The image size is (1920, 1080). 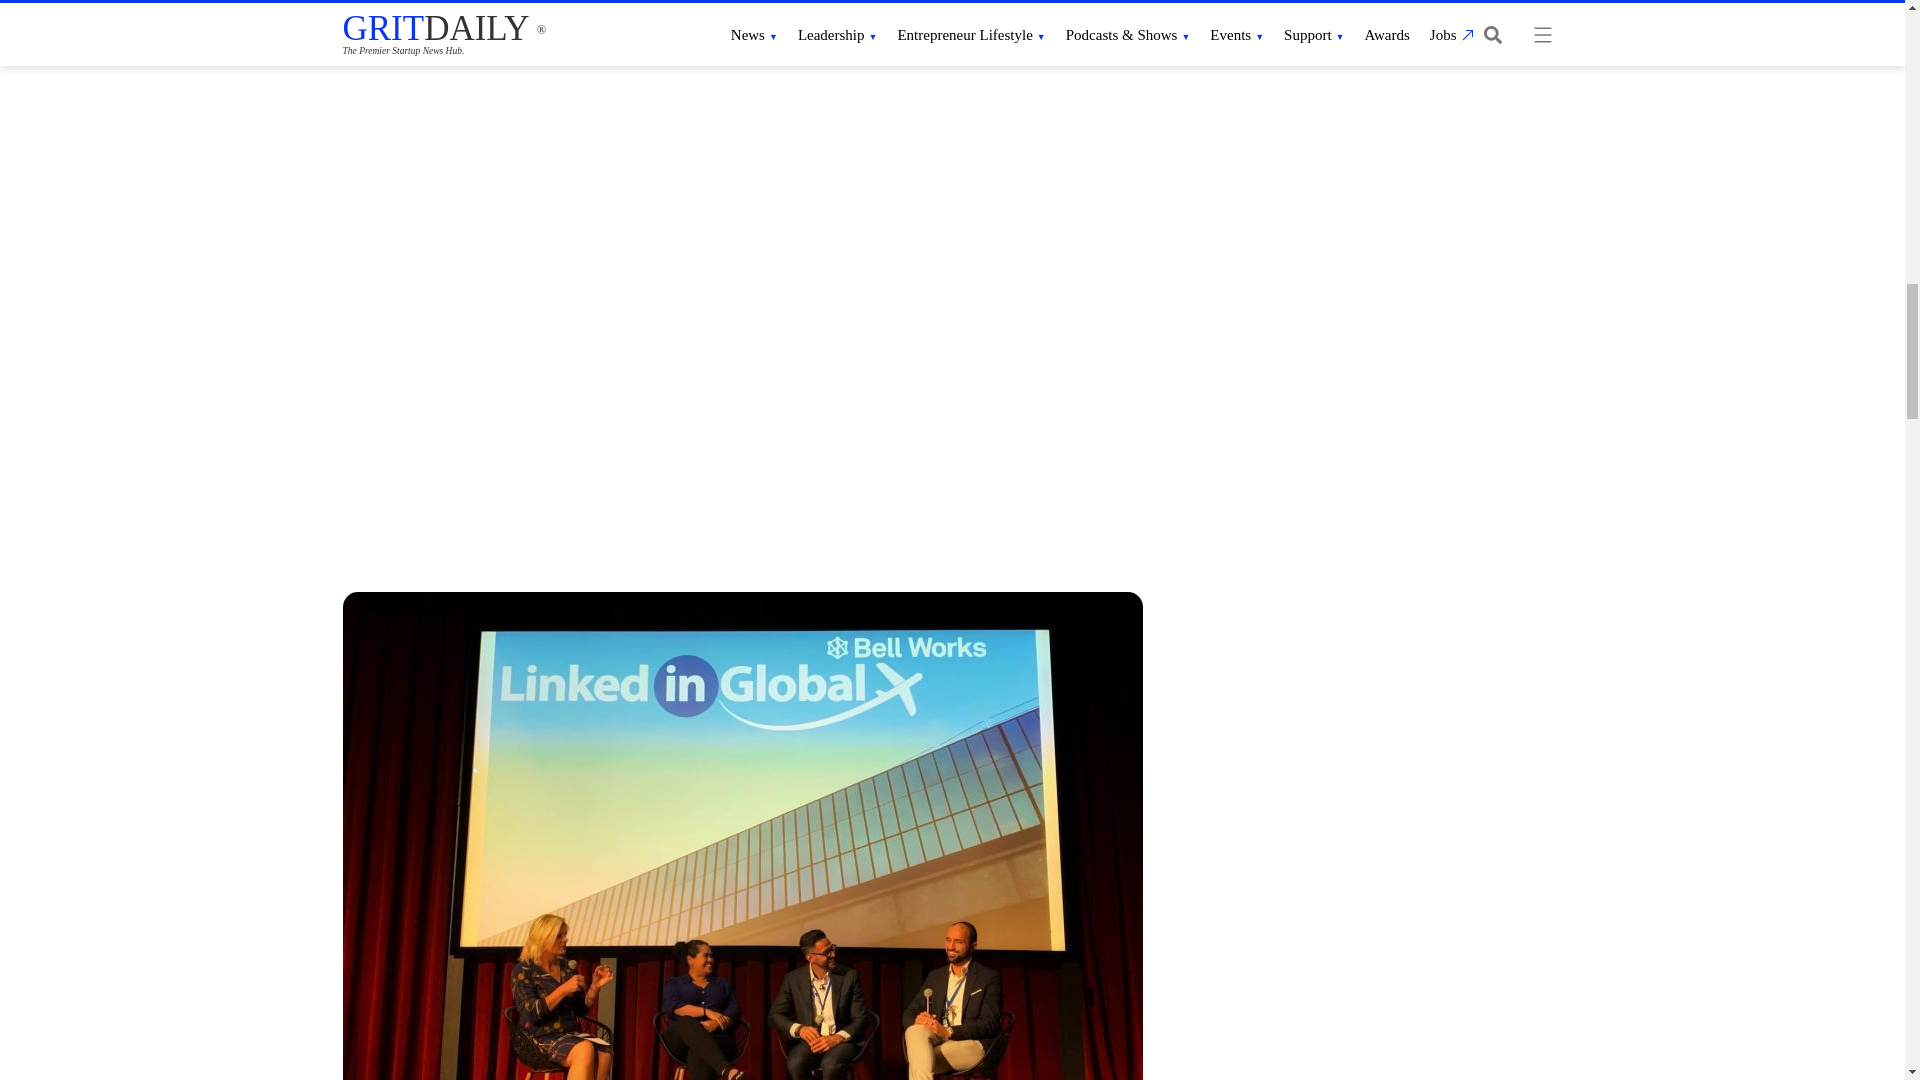 What do you see at coordinates (1640, 201) in the screenshot?
I see `Copy Link` at bounding box center [1640, 201].